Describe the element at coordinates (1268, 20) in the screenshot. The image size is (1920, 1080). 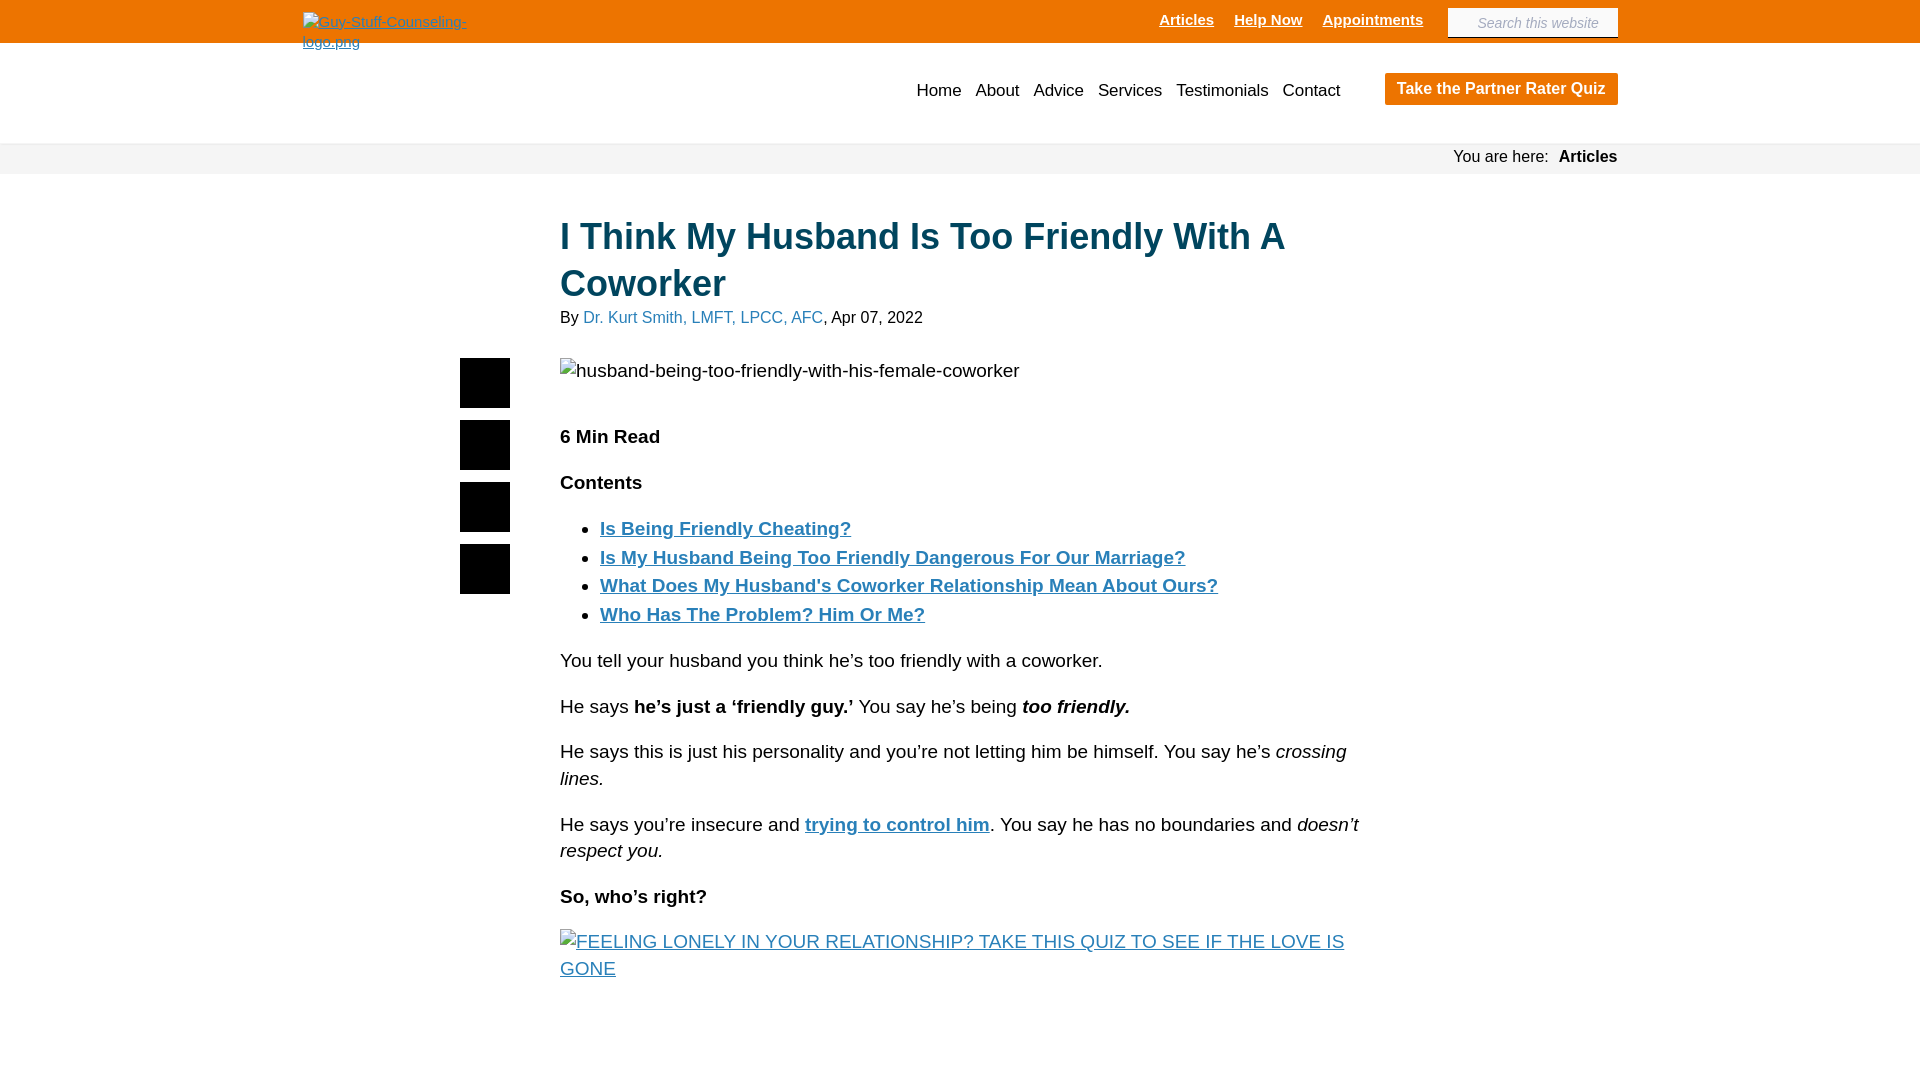
I see `Help Now` at that location.